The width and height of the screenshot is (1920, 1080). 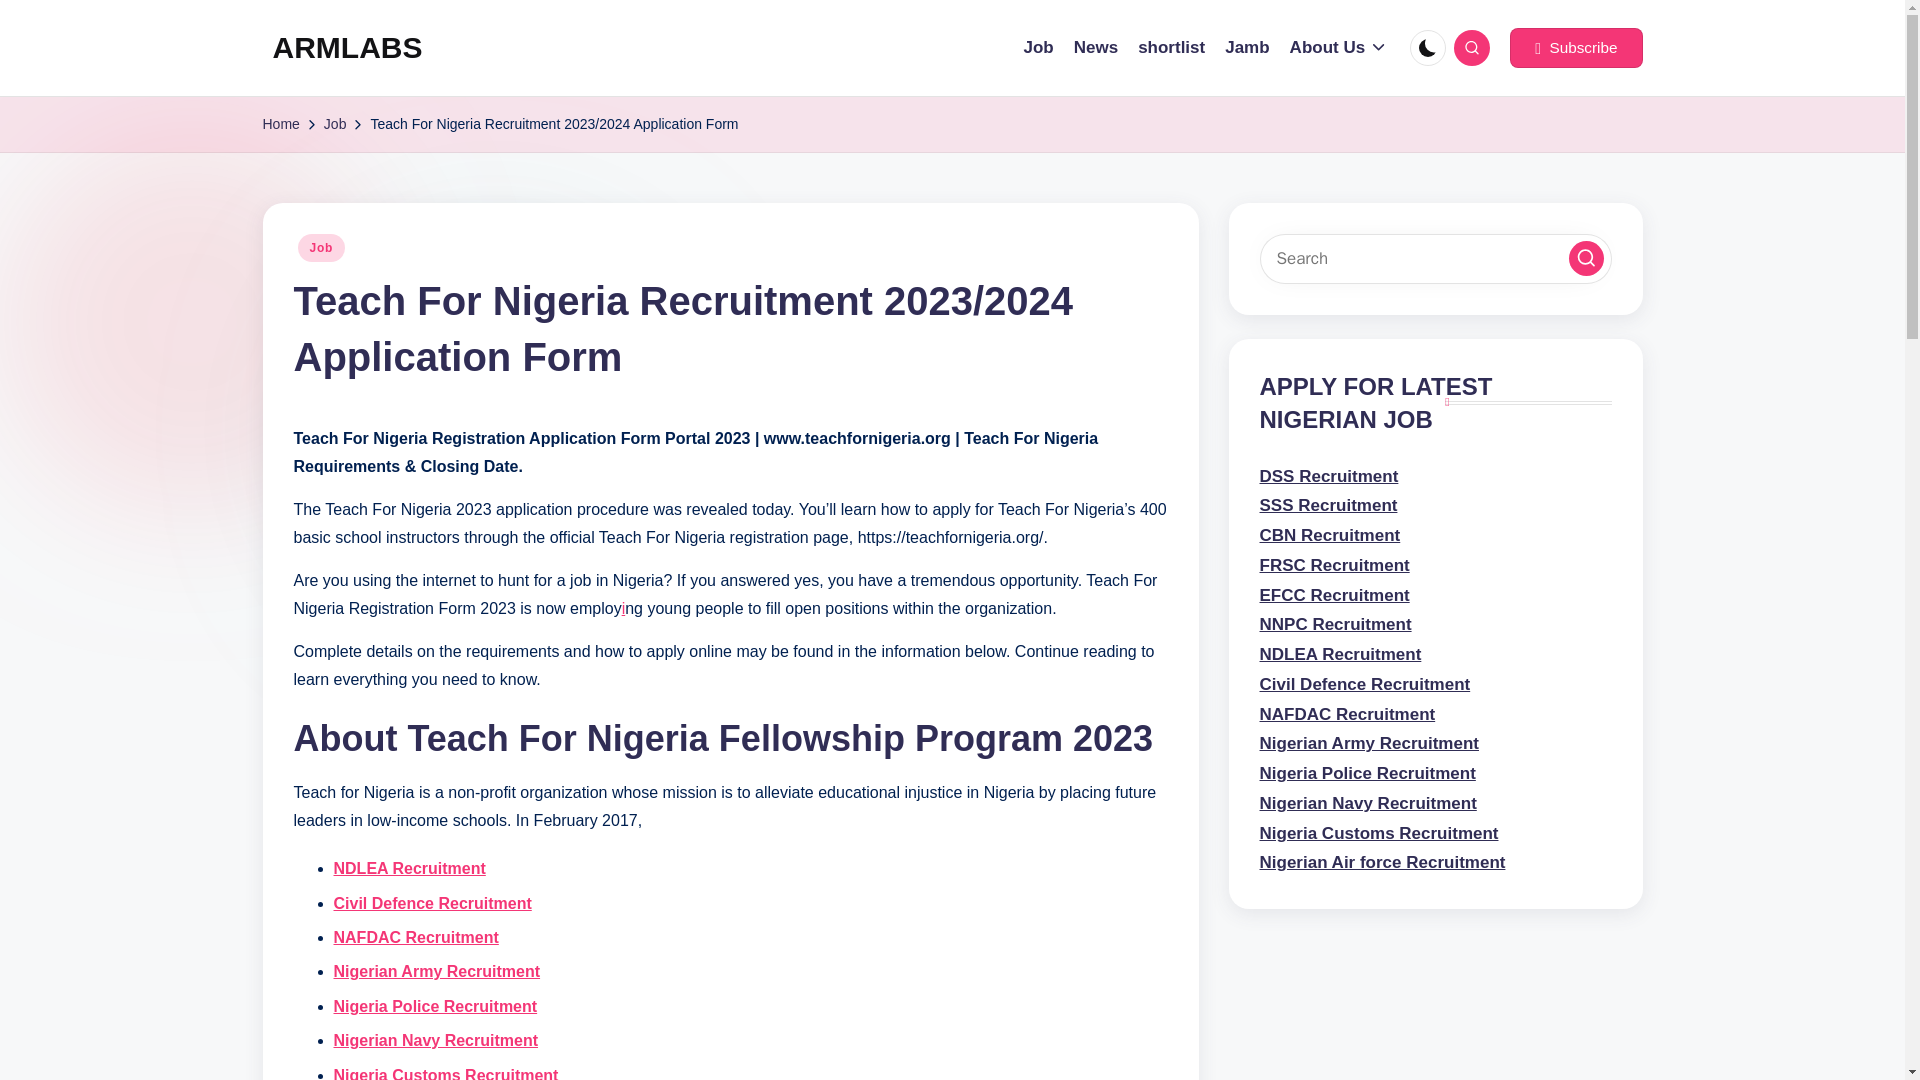 I want to click on About Us, so click(x=1339, y=48).